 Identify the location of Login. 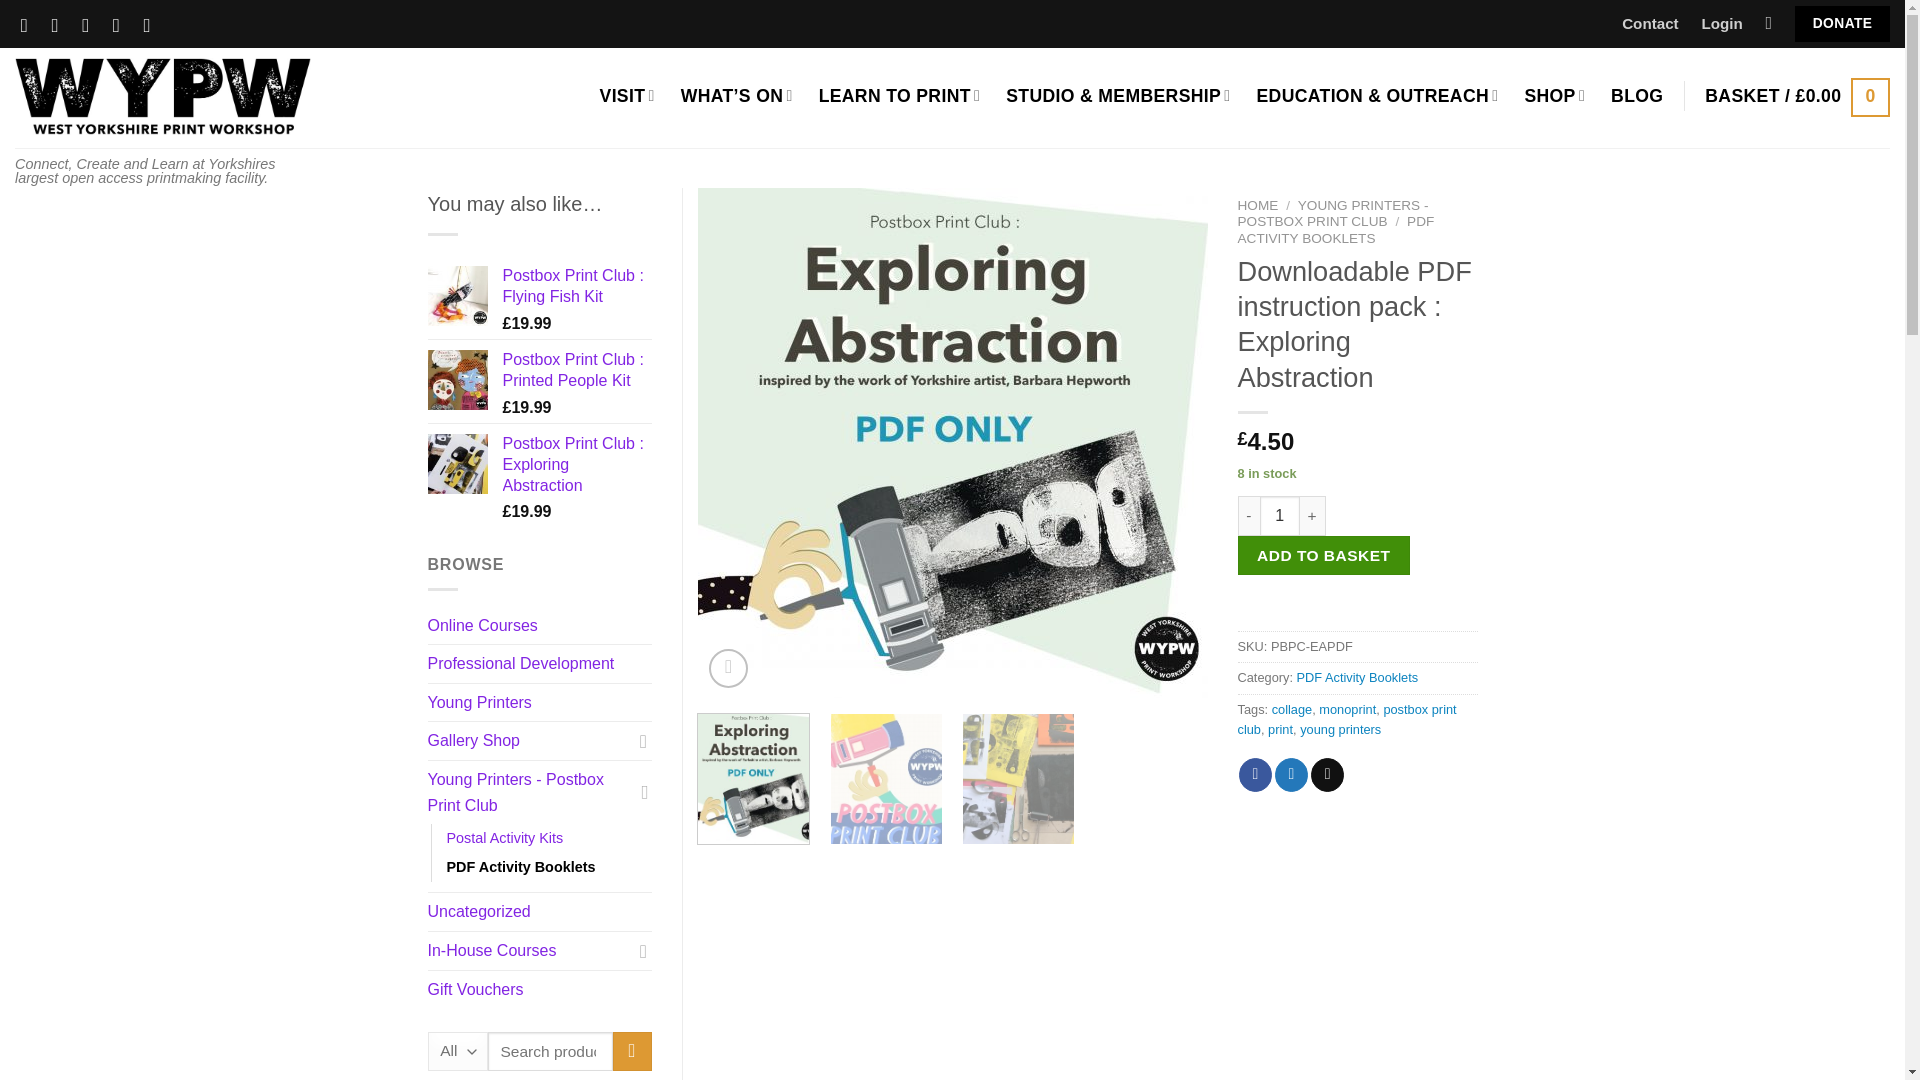
(1722, 24).